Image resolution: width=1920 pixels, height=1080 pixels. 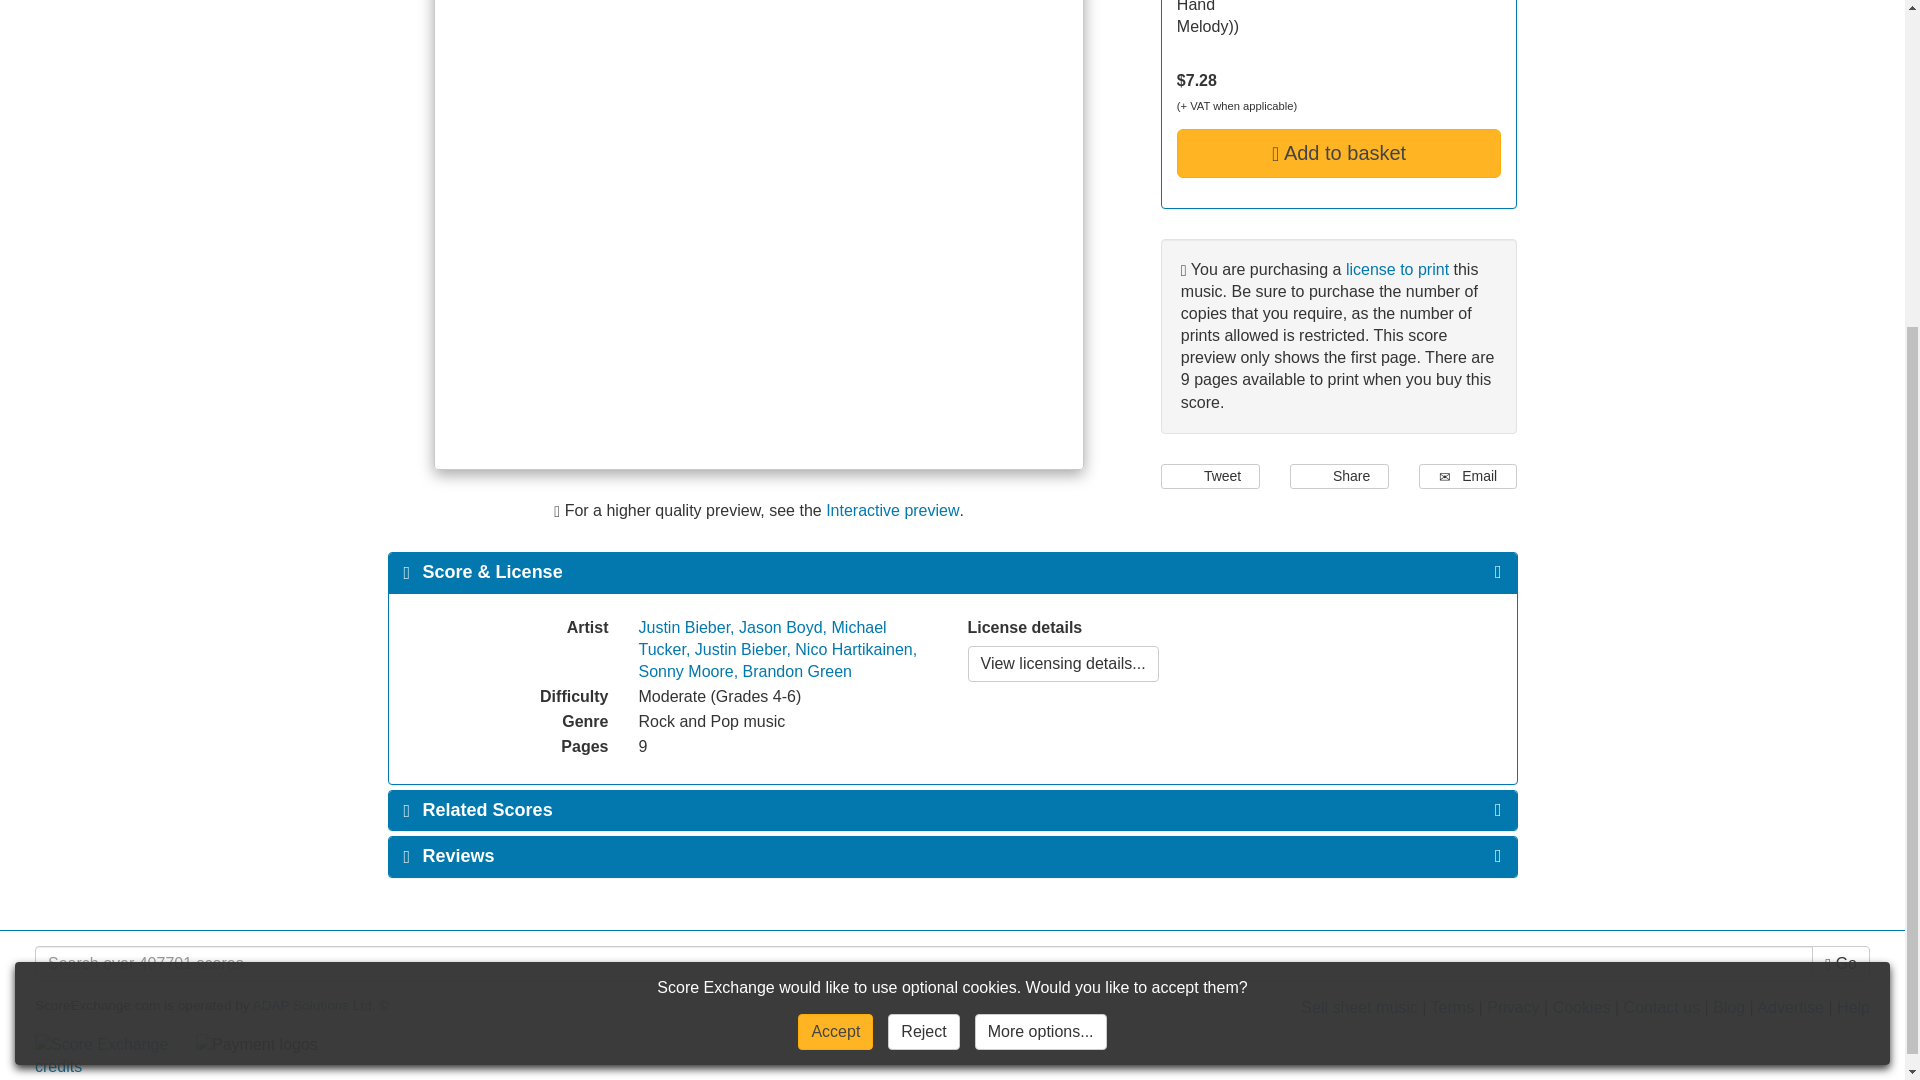 What do you see at coordinates (1188, 474) in the screenshot?
I see `Twitter icon` at bounding box center [1188, 474].